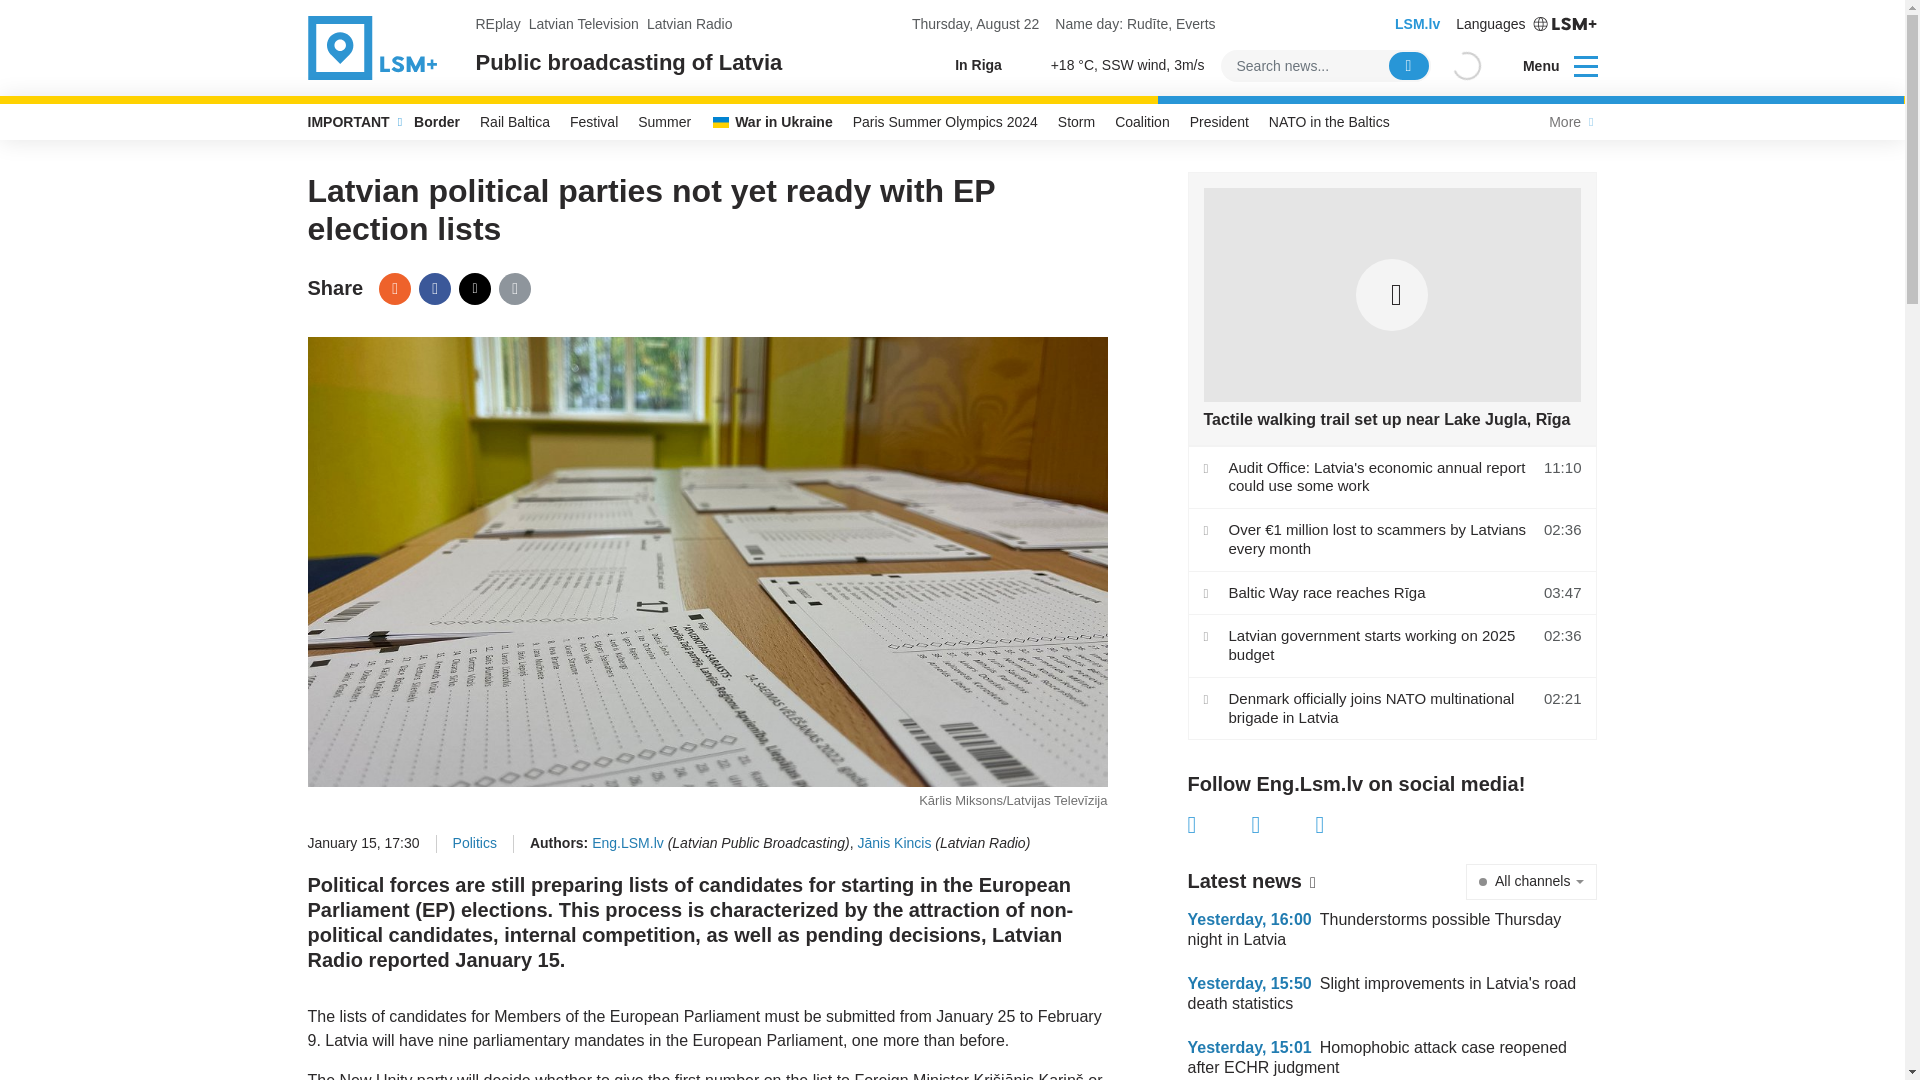 This screenshot has height=1080, width=1920. Describe the element at coordinates (434, 288) in the screenshot. I see `Facebook` at that location.